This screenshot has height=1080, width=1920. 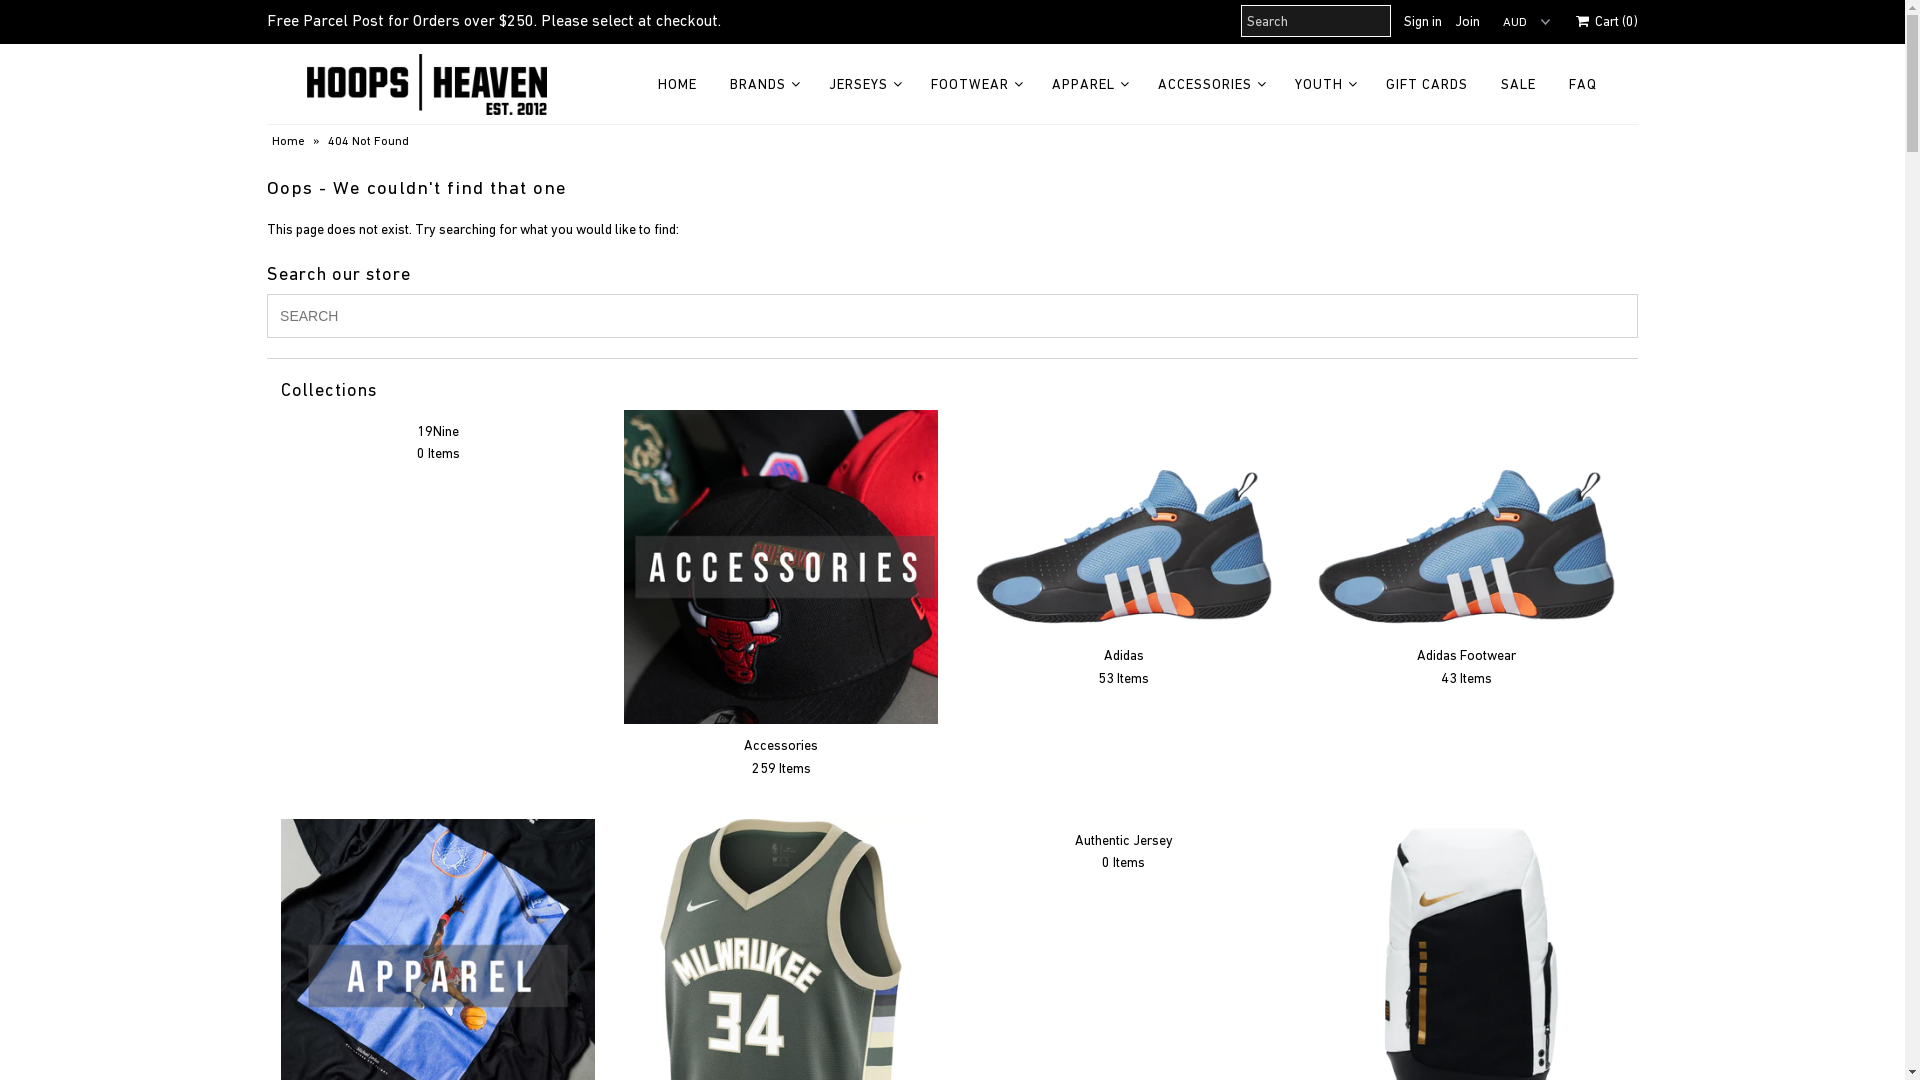 I want to click on HOME, so click(x=678, y=84).